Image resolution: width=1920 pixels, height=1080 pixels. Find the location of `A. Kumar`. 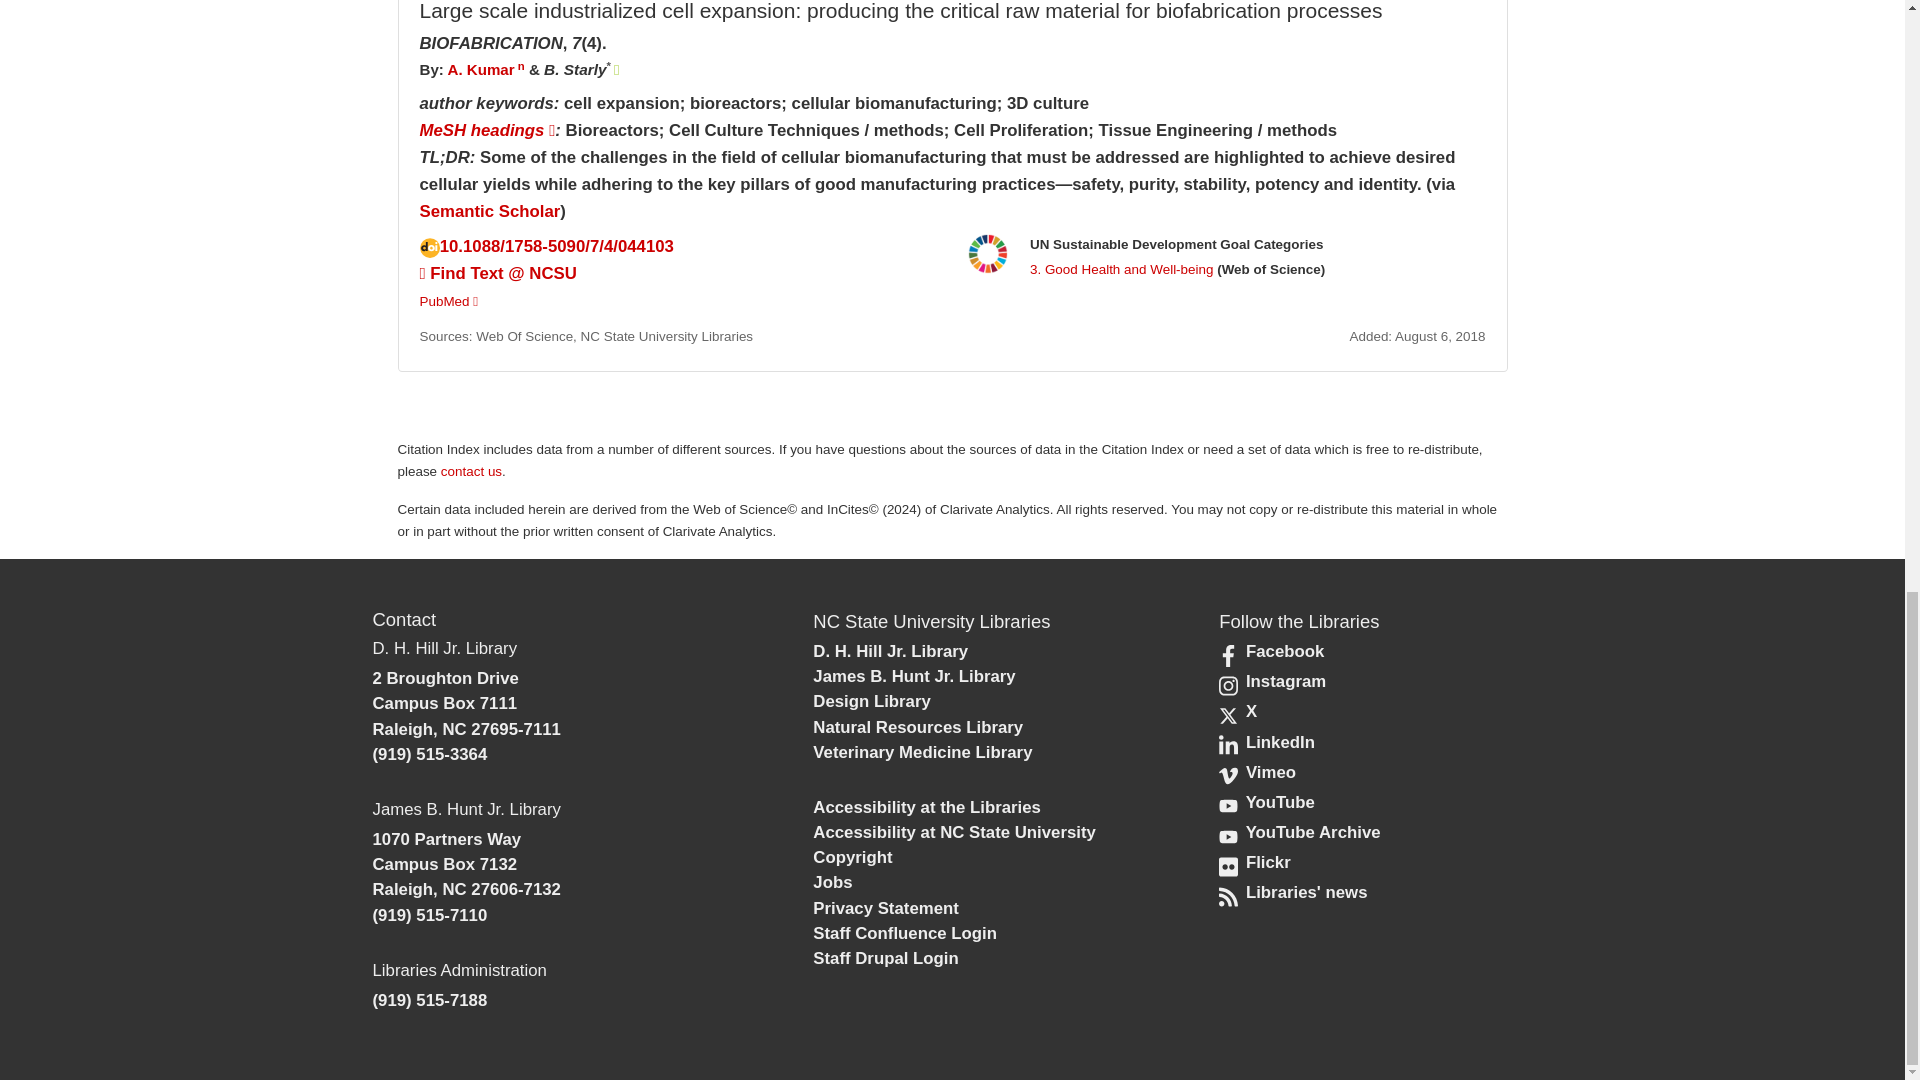

A. Kumar is located at coordinates (480, 68).